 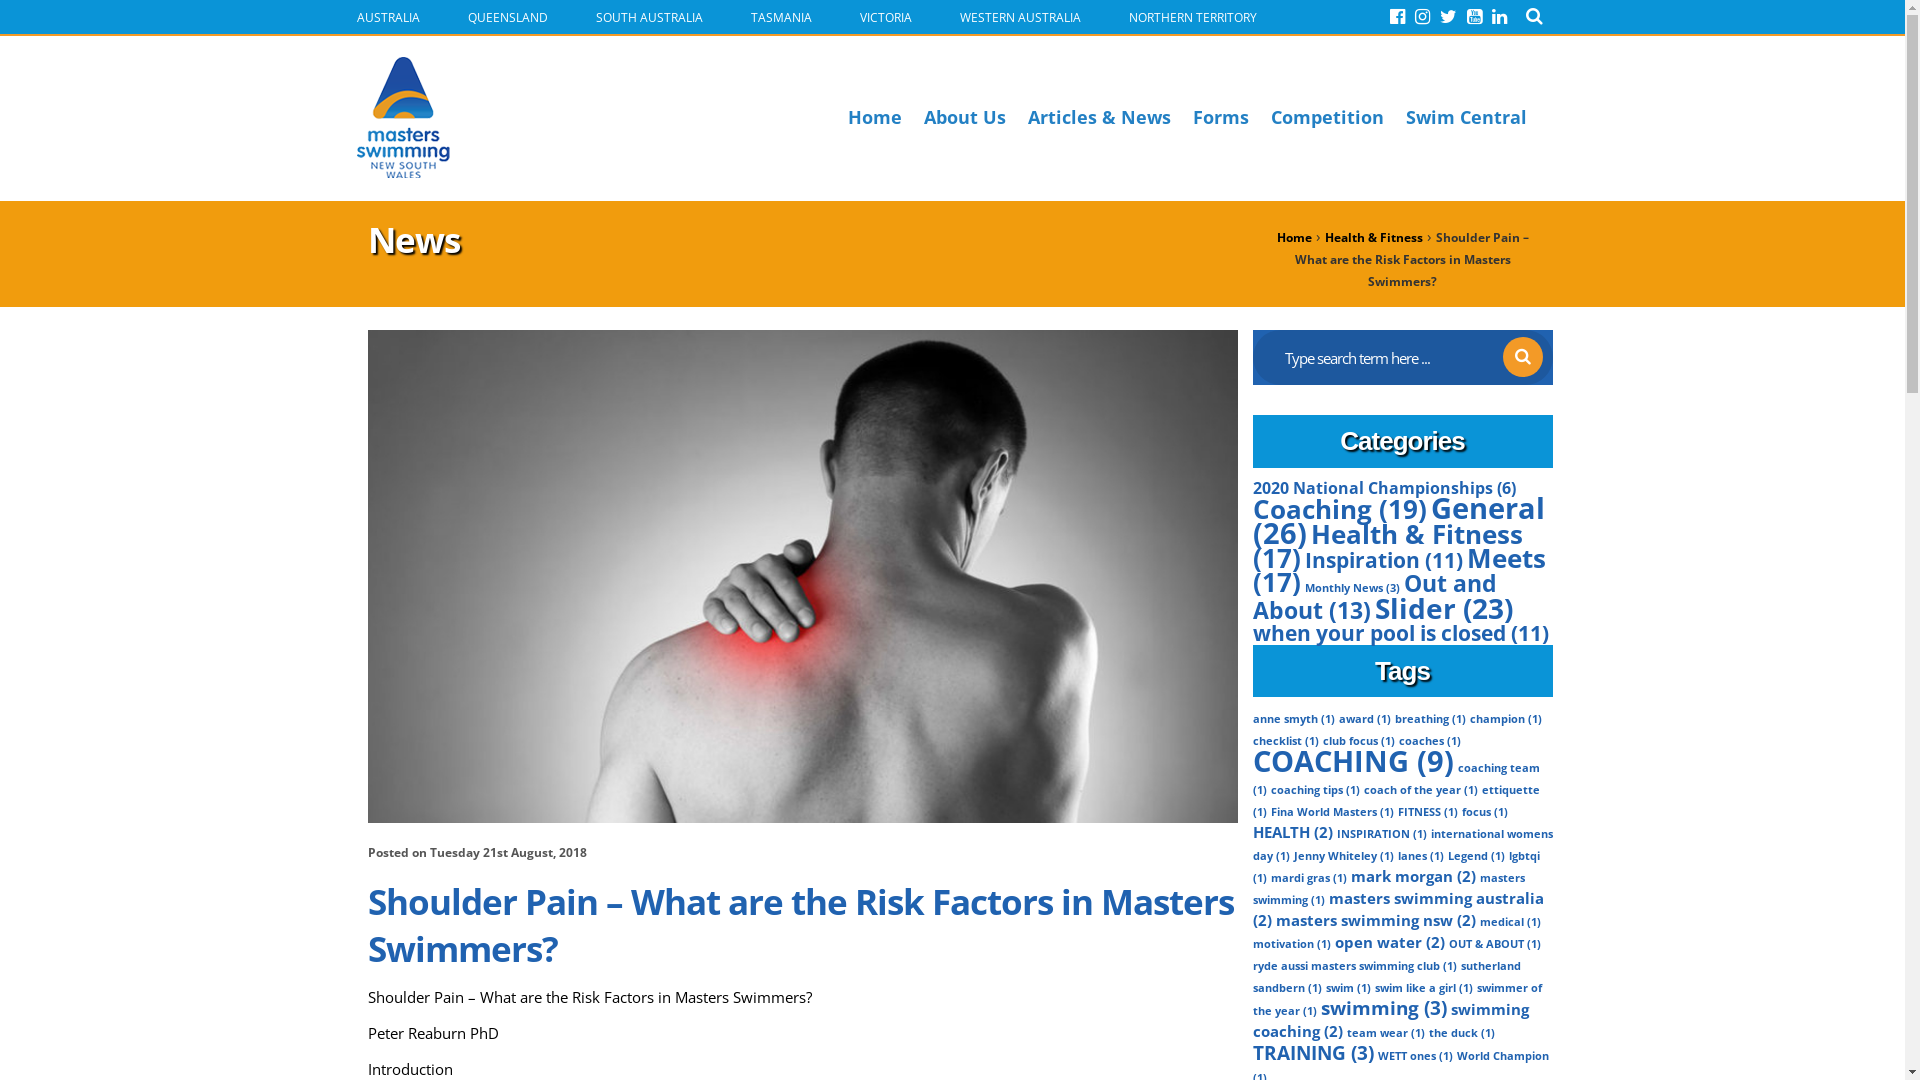 What do you see at coordinates (1364, 719) in the screenshot?
I see `award (1)` at bounding box center [1364, 719].